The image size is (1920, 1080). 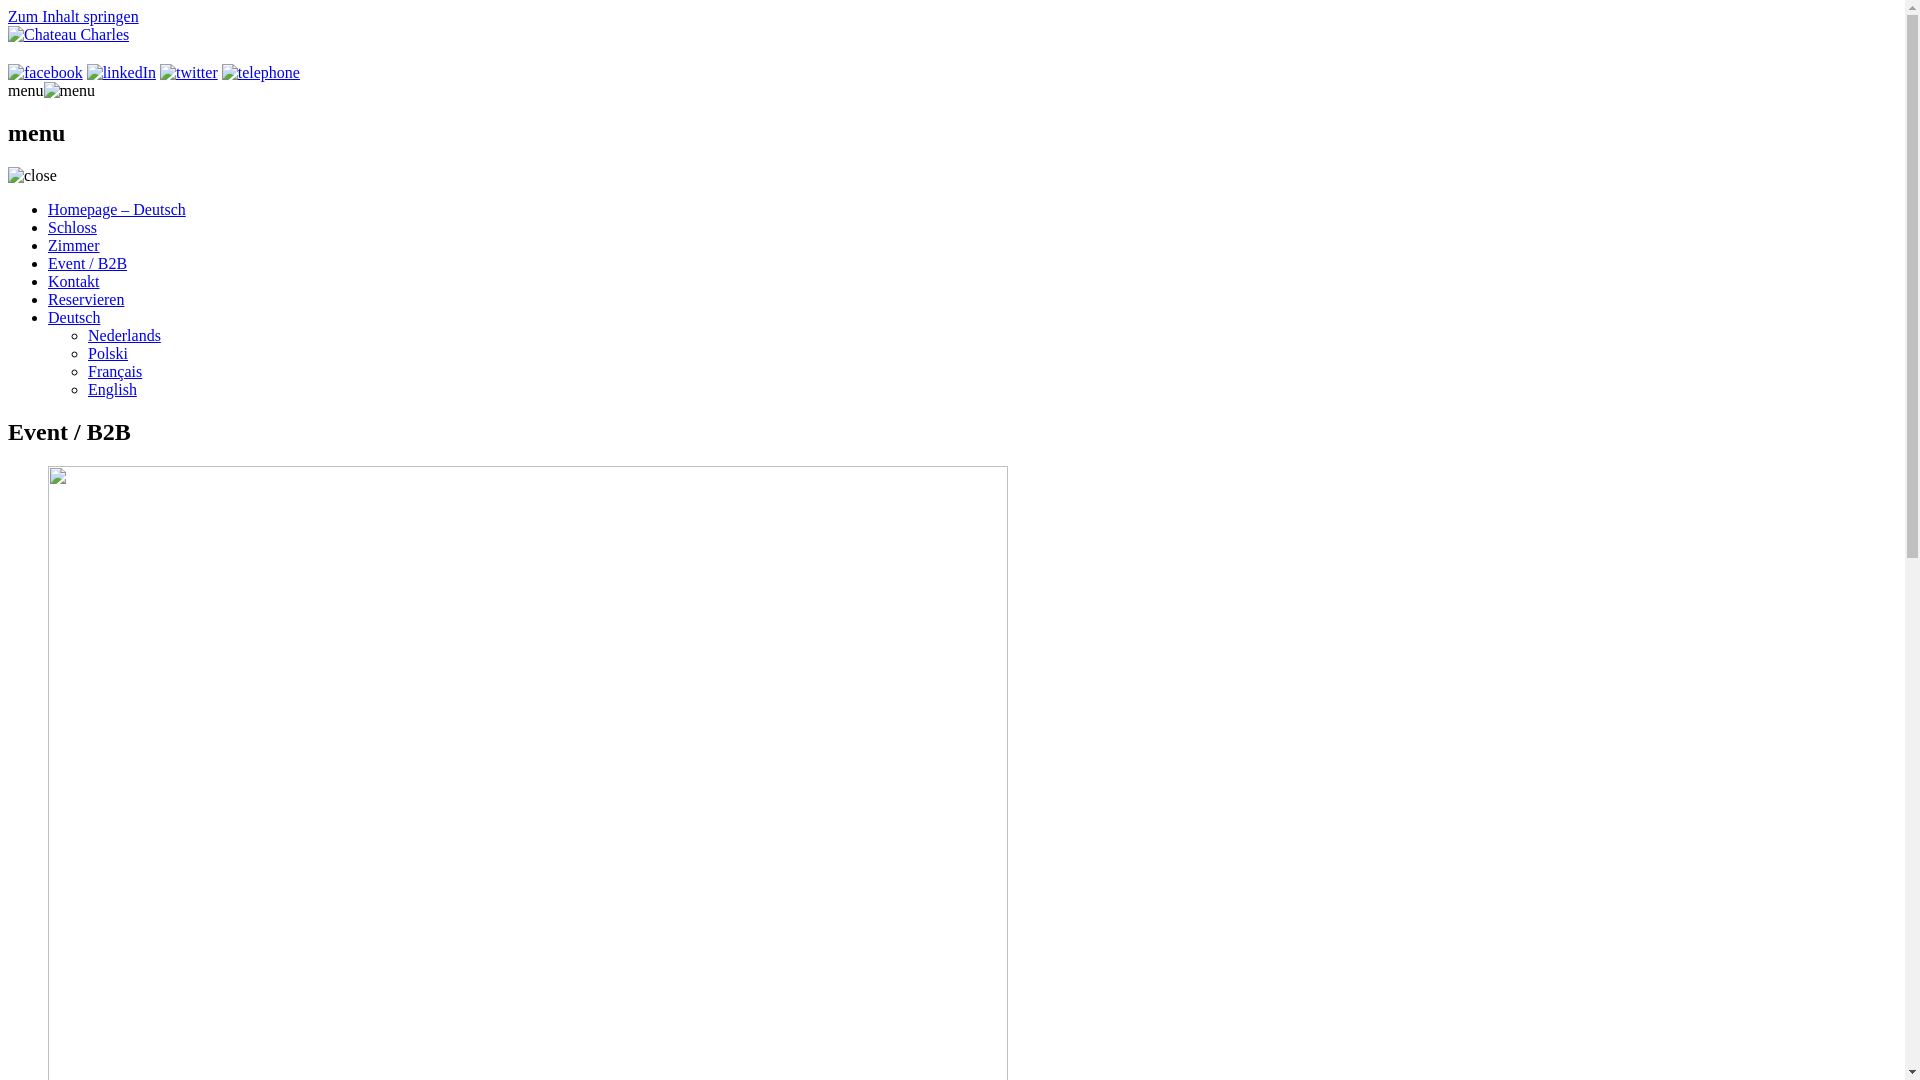 I want to click on LinkedIn, so click(x=122, y=72).